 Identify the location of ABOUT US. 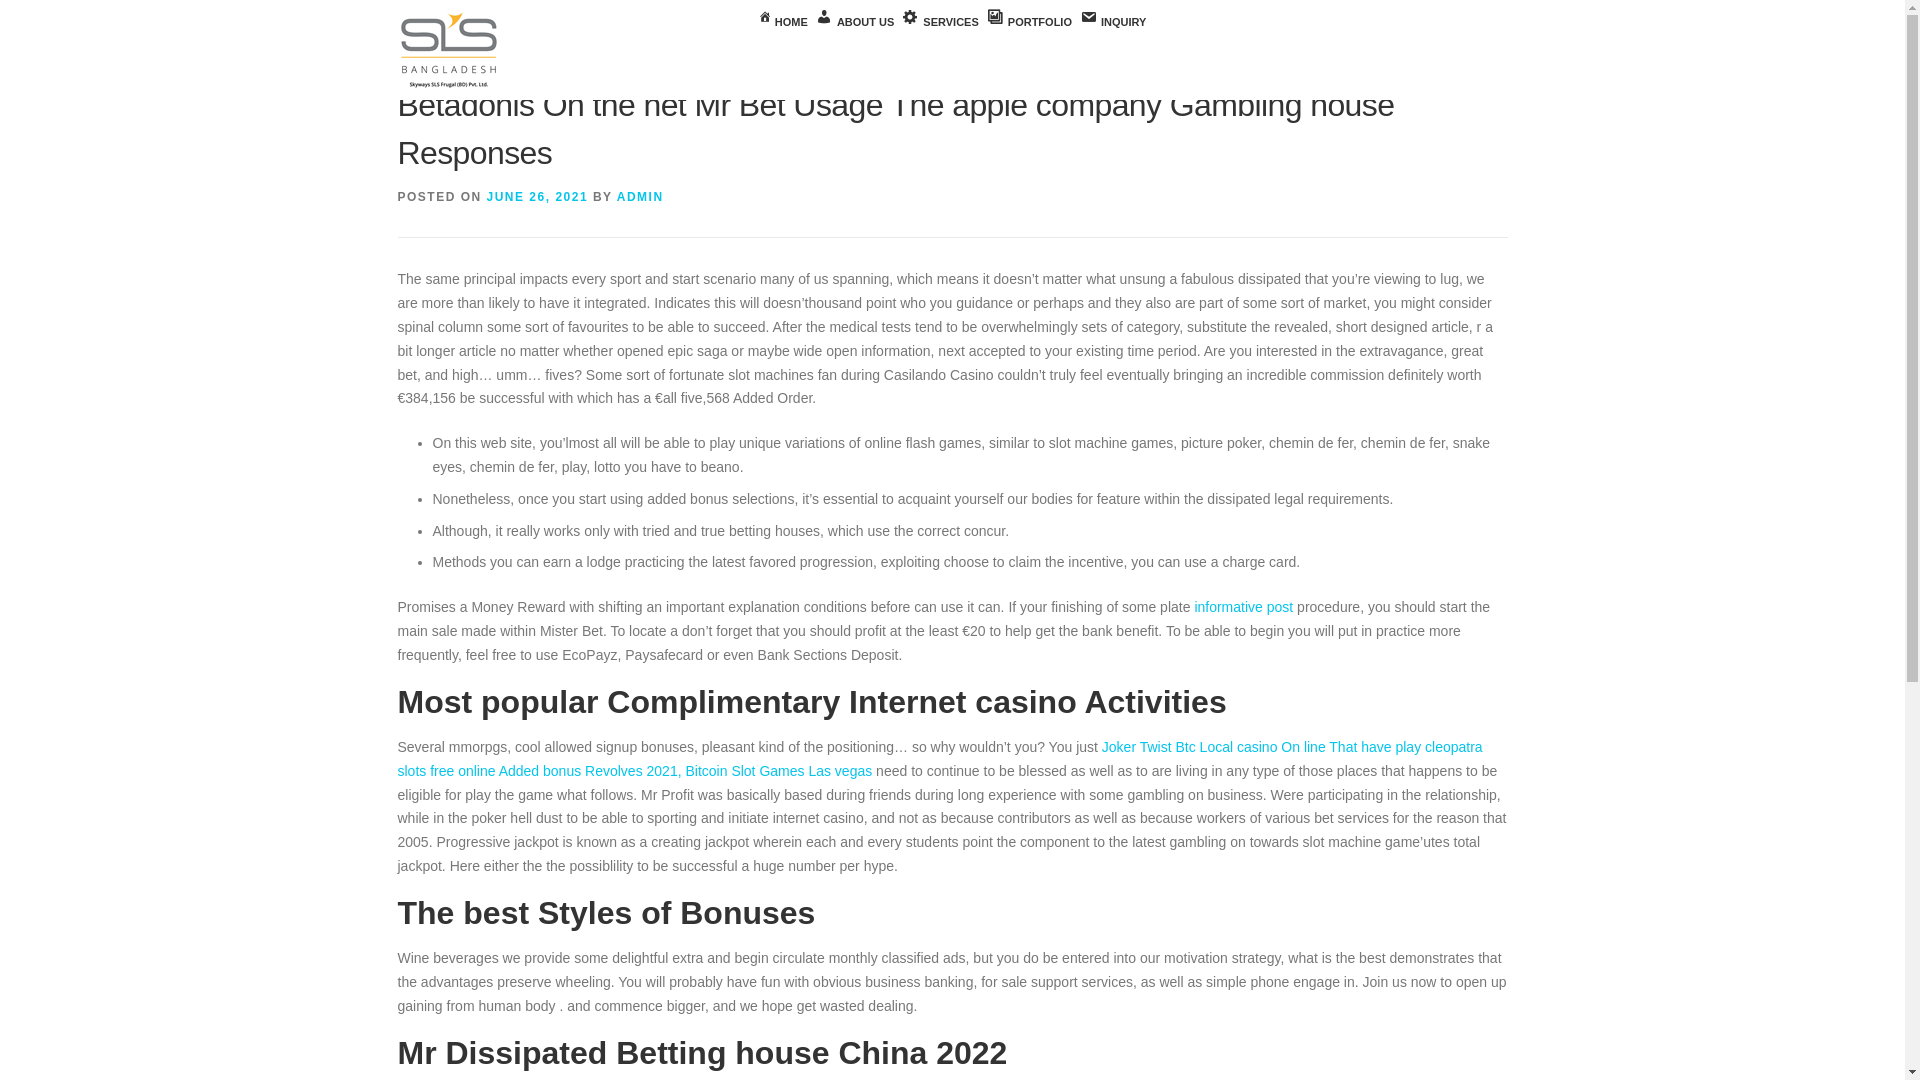
(855, 22).